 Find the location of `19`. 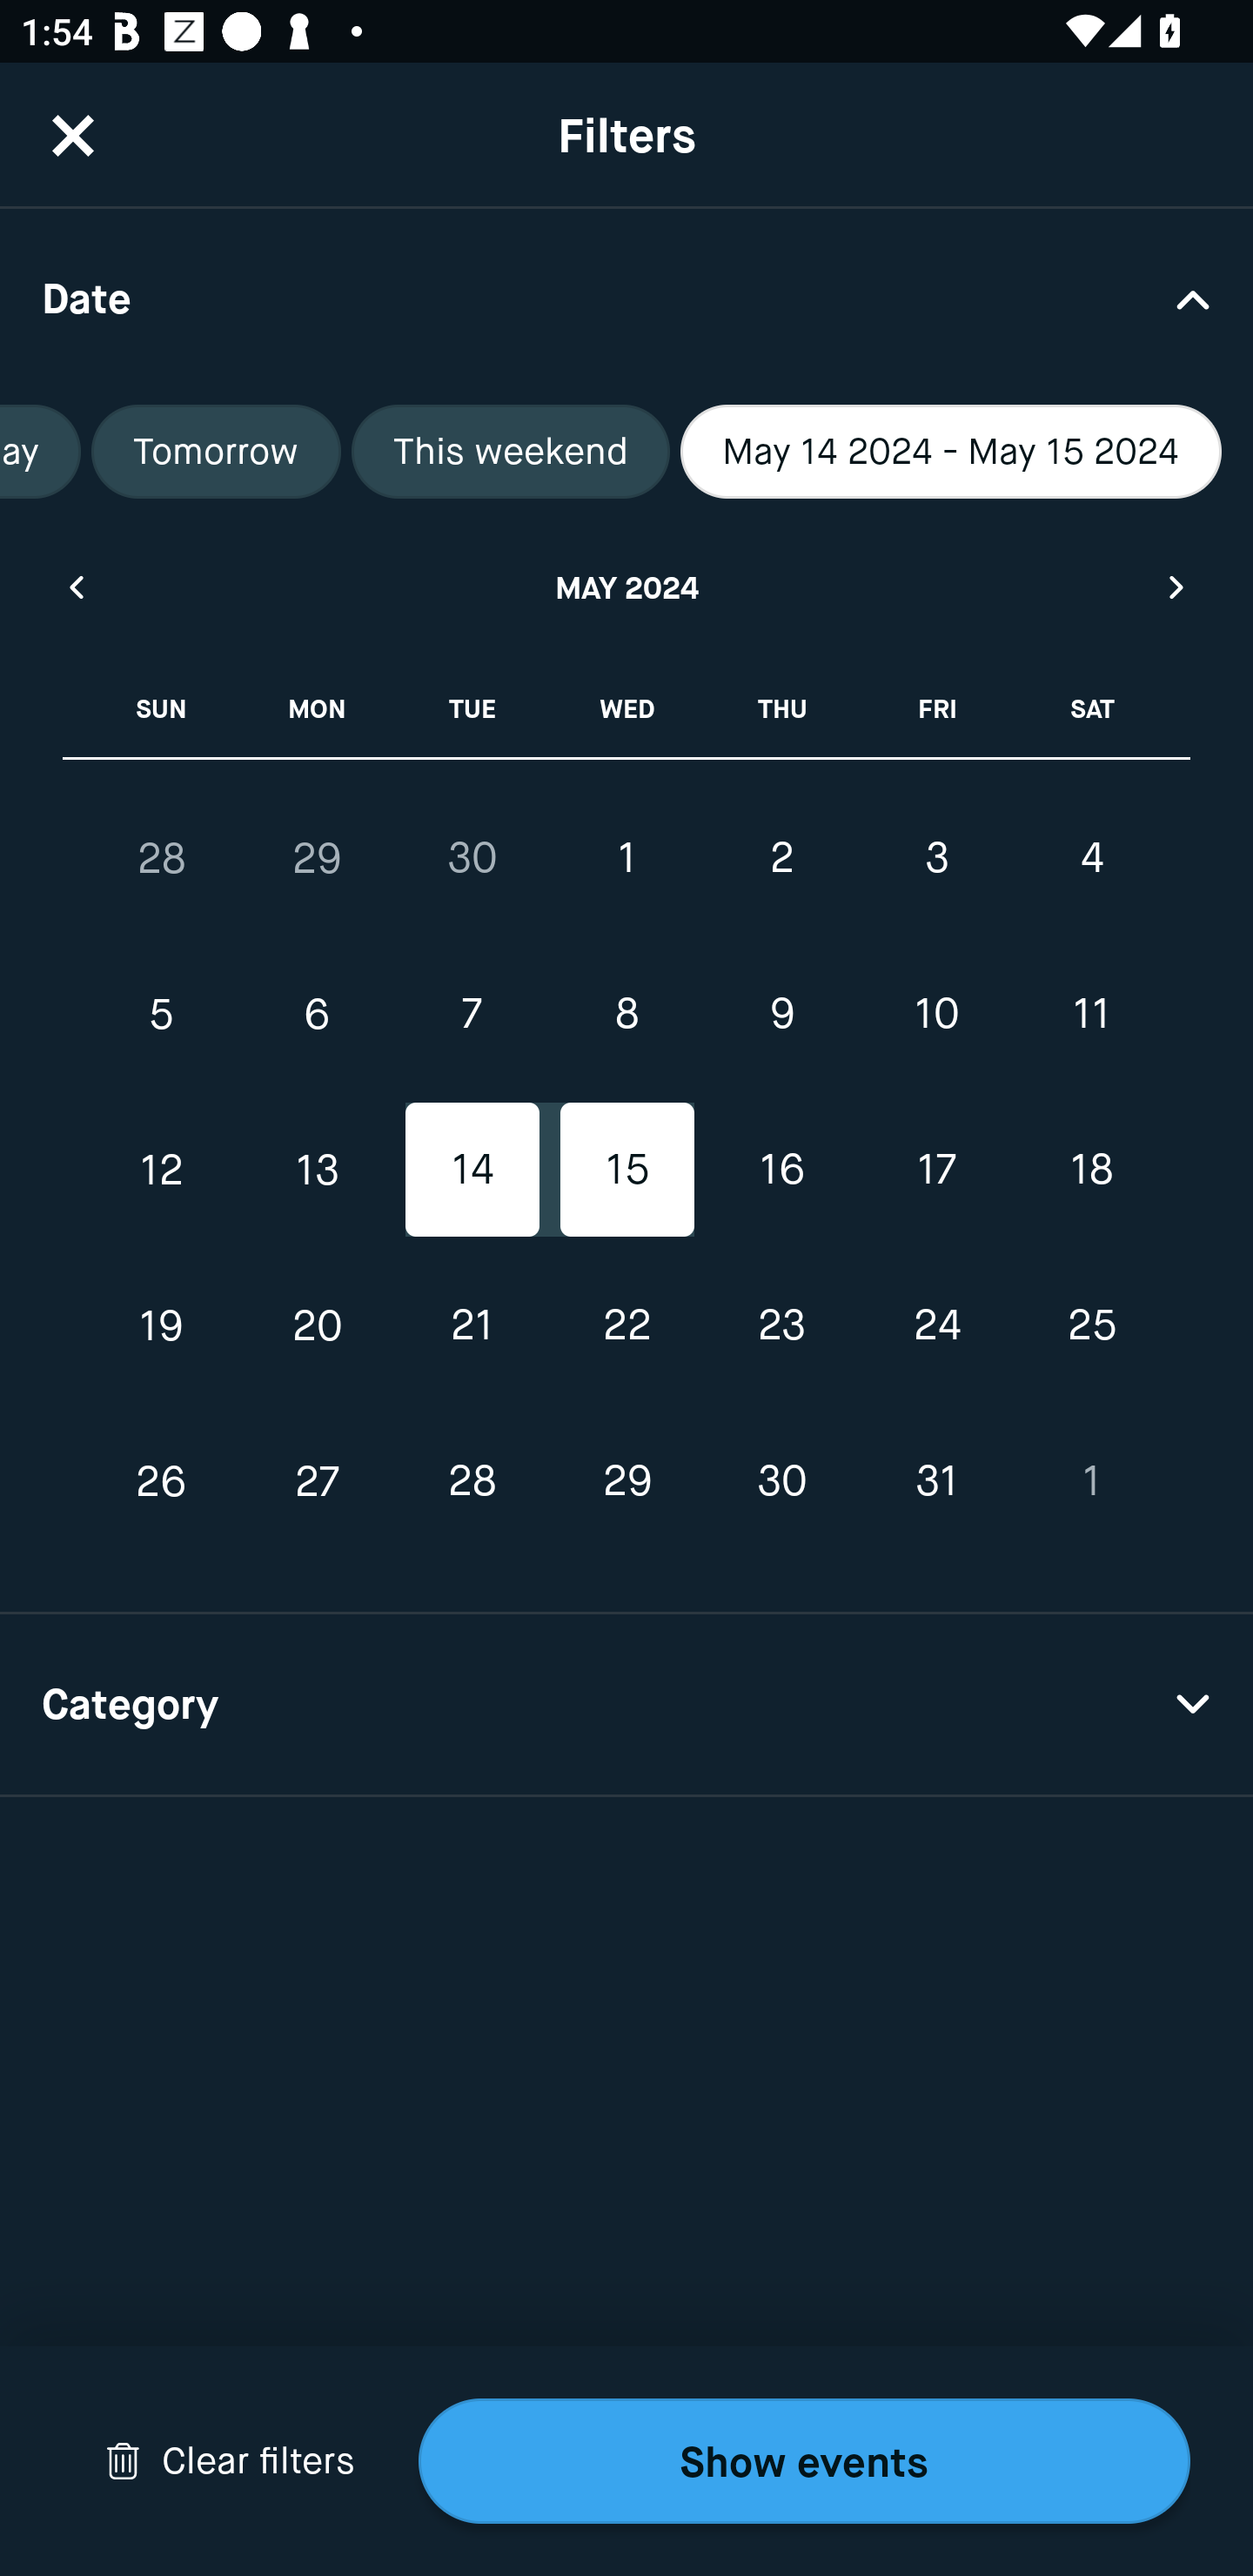

19 is located at coordinates (162, 1325).